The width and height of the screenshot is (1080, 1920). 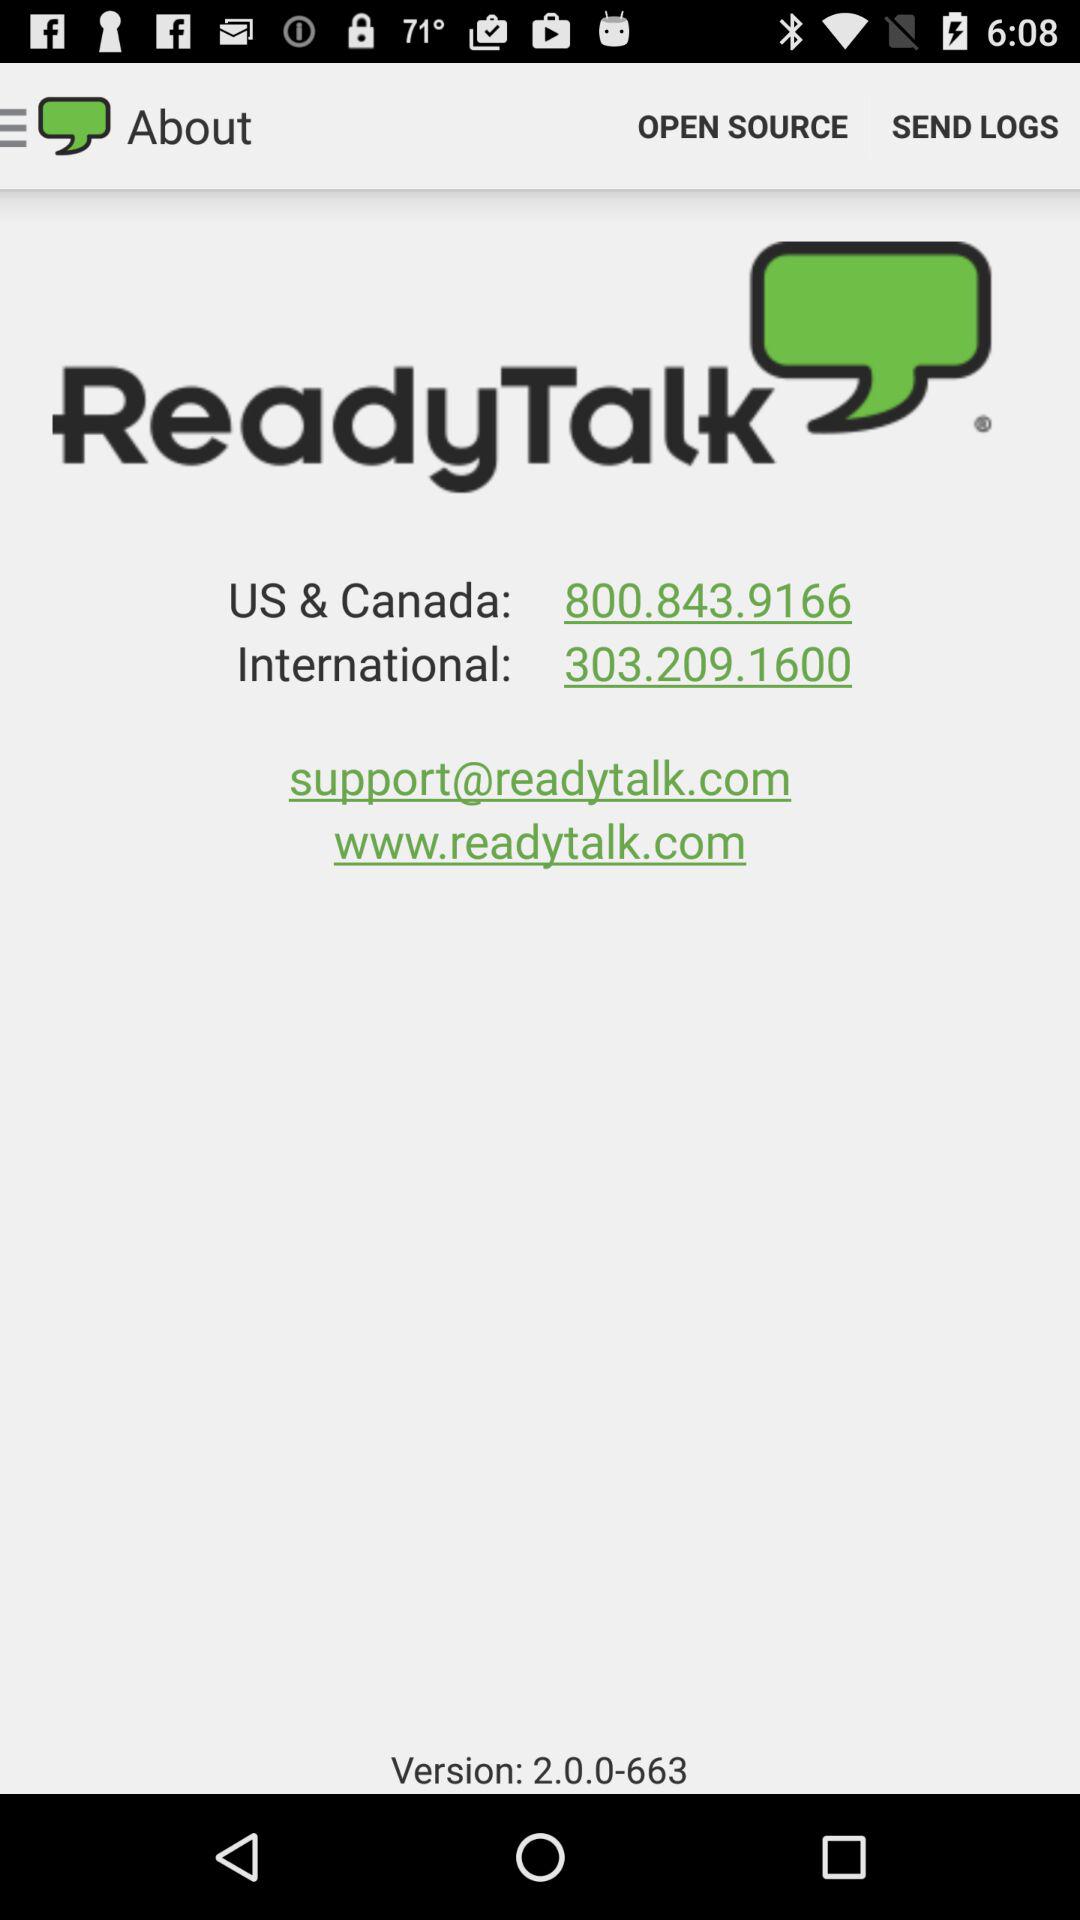 What do you see at coordinates (975, 126) in the screenshot?
I see `open send logs` at bounding box center [975, 126].